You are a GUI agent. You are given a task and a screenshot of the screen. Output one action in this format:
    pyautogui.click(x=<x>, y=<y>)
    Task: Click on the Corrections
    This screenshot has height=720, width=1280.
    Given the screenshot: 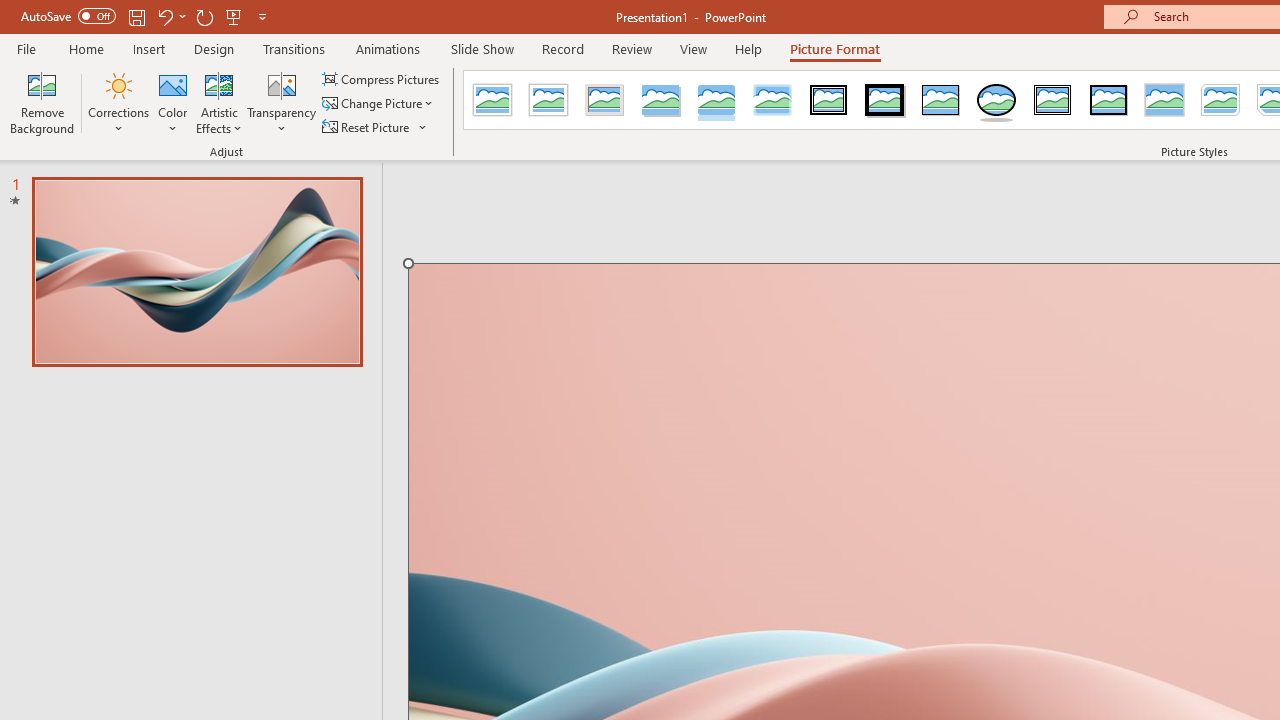 What is the action you would take?
    pyautogui.click(x=118, y=102)
    